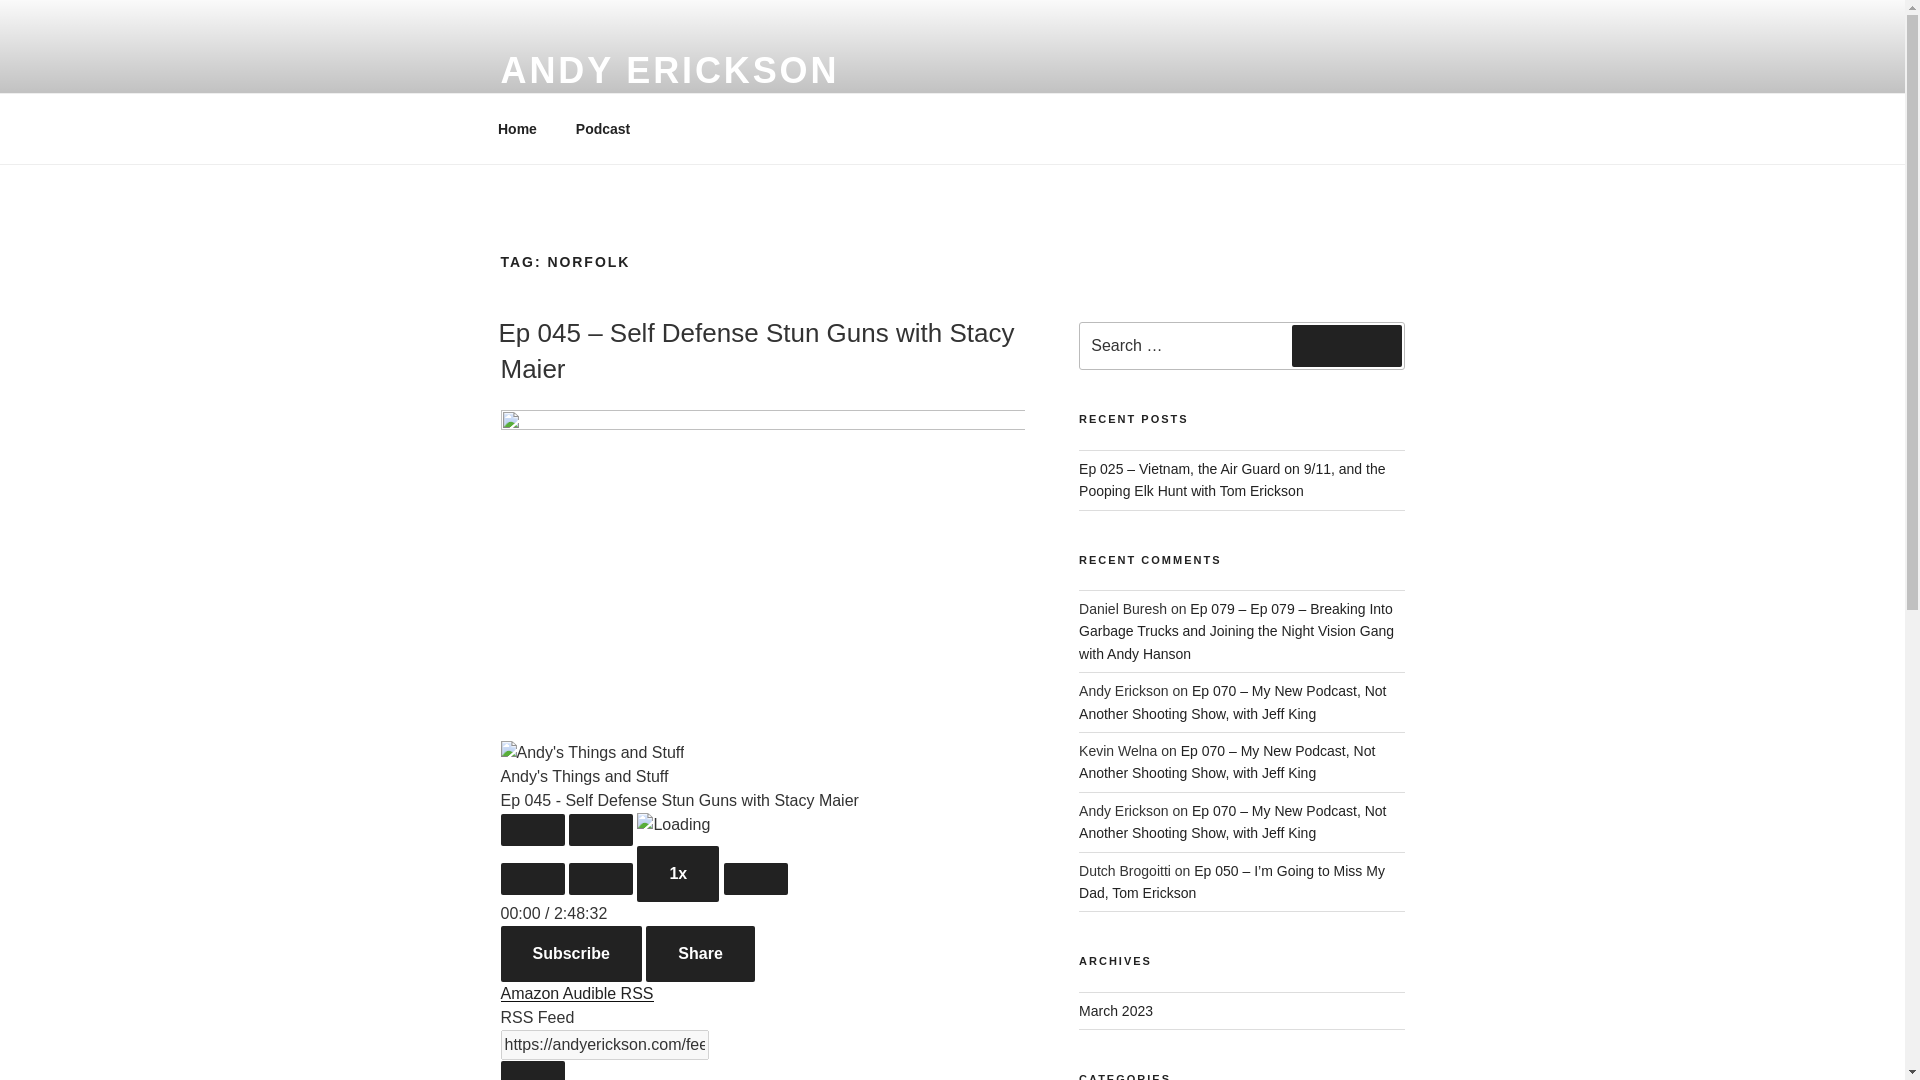  Describe the element at coordinates (591, 752) in the screenshot. I see `Andy's Things and Stuff` at that location.